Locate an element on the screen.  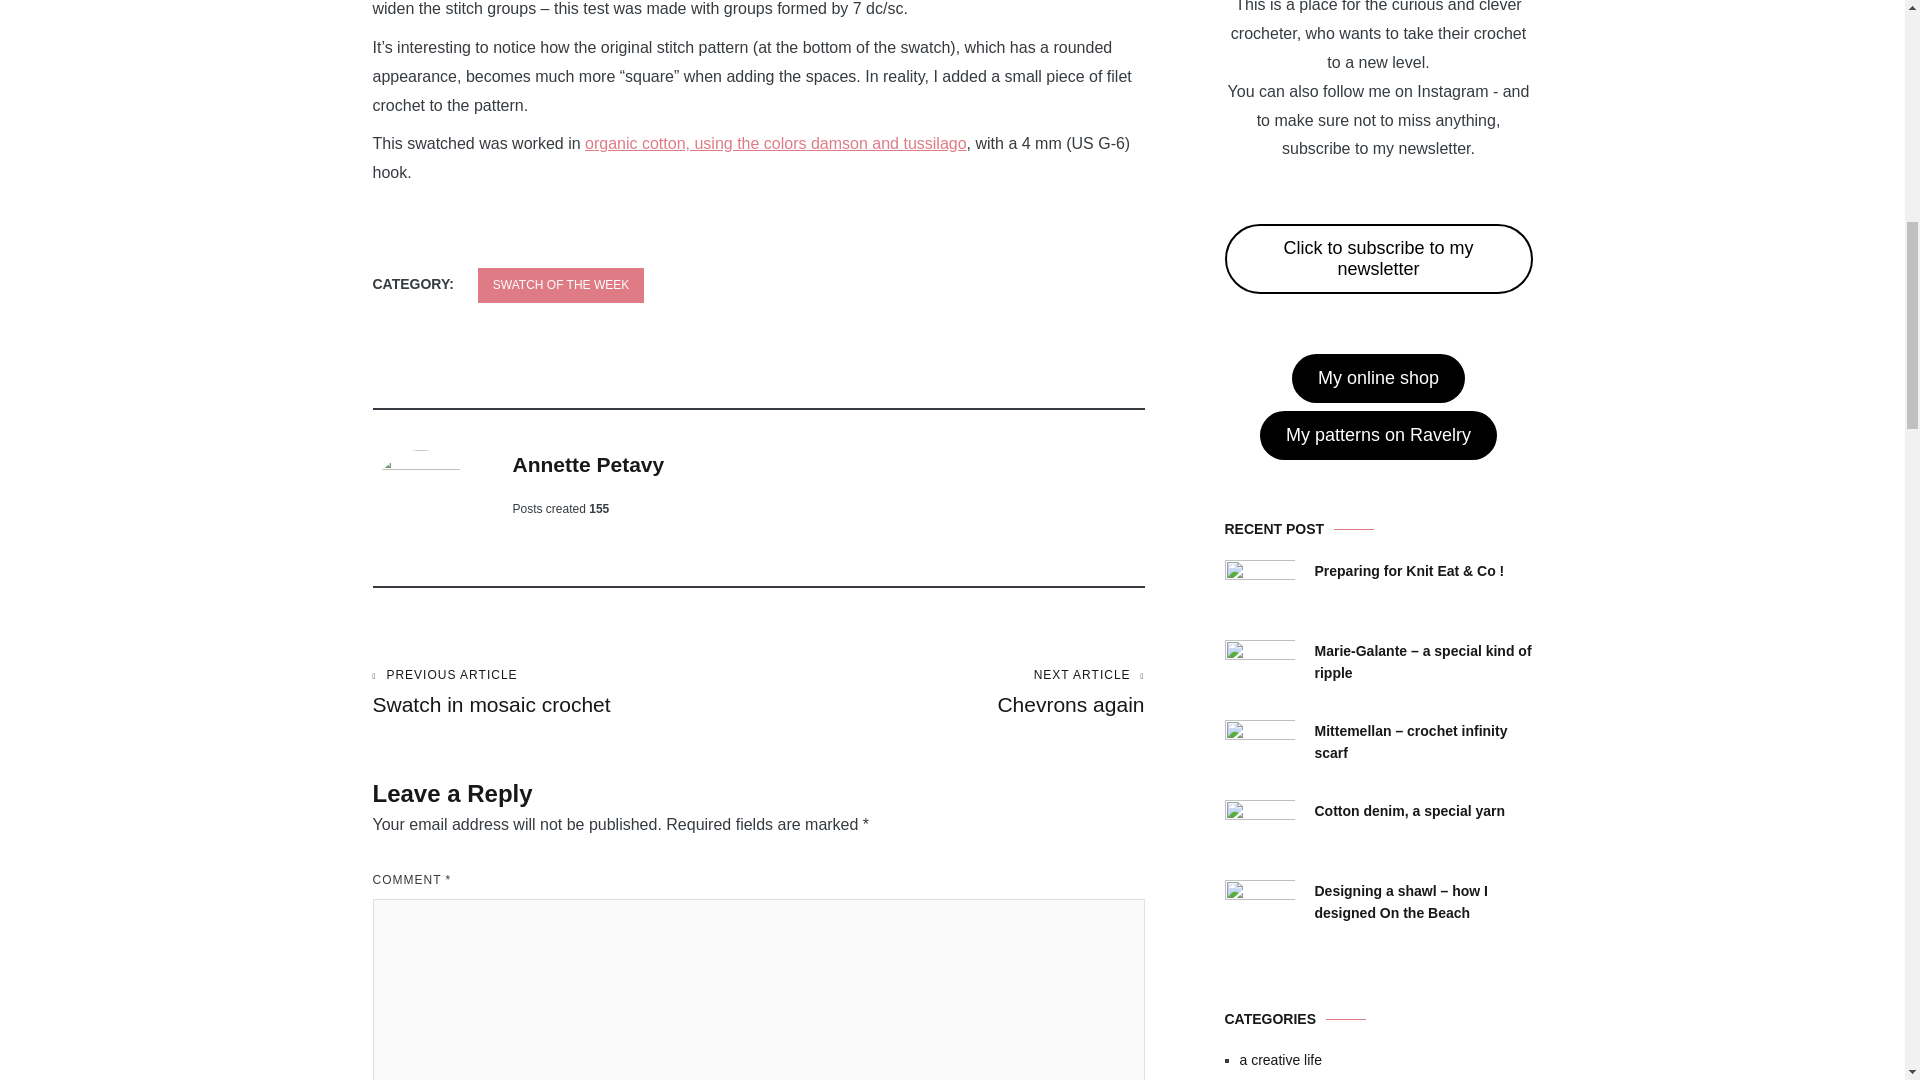
Click to subscribe to my newsletter is located at coordinates (1378, 258).